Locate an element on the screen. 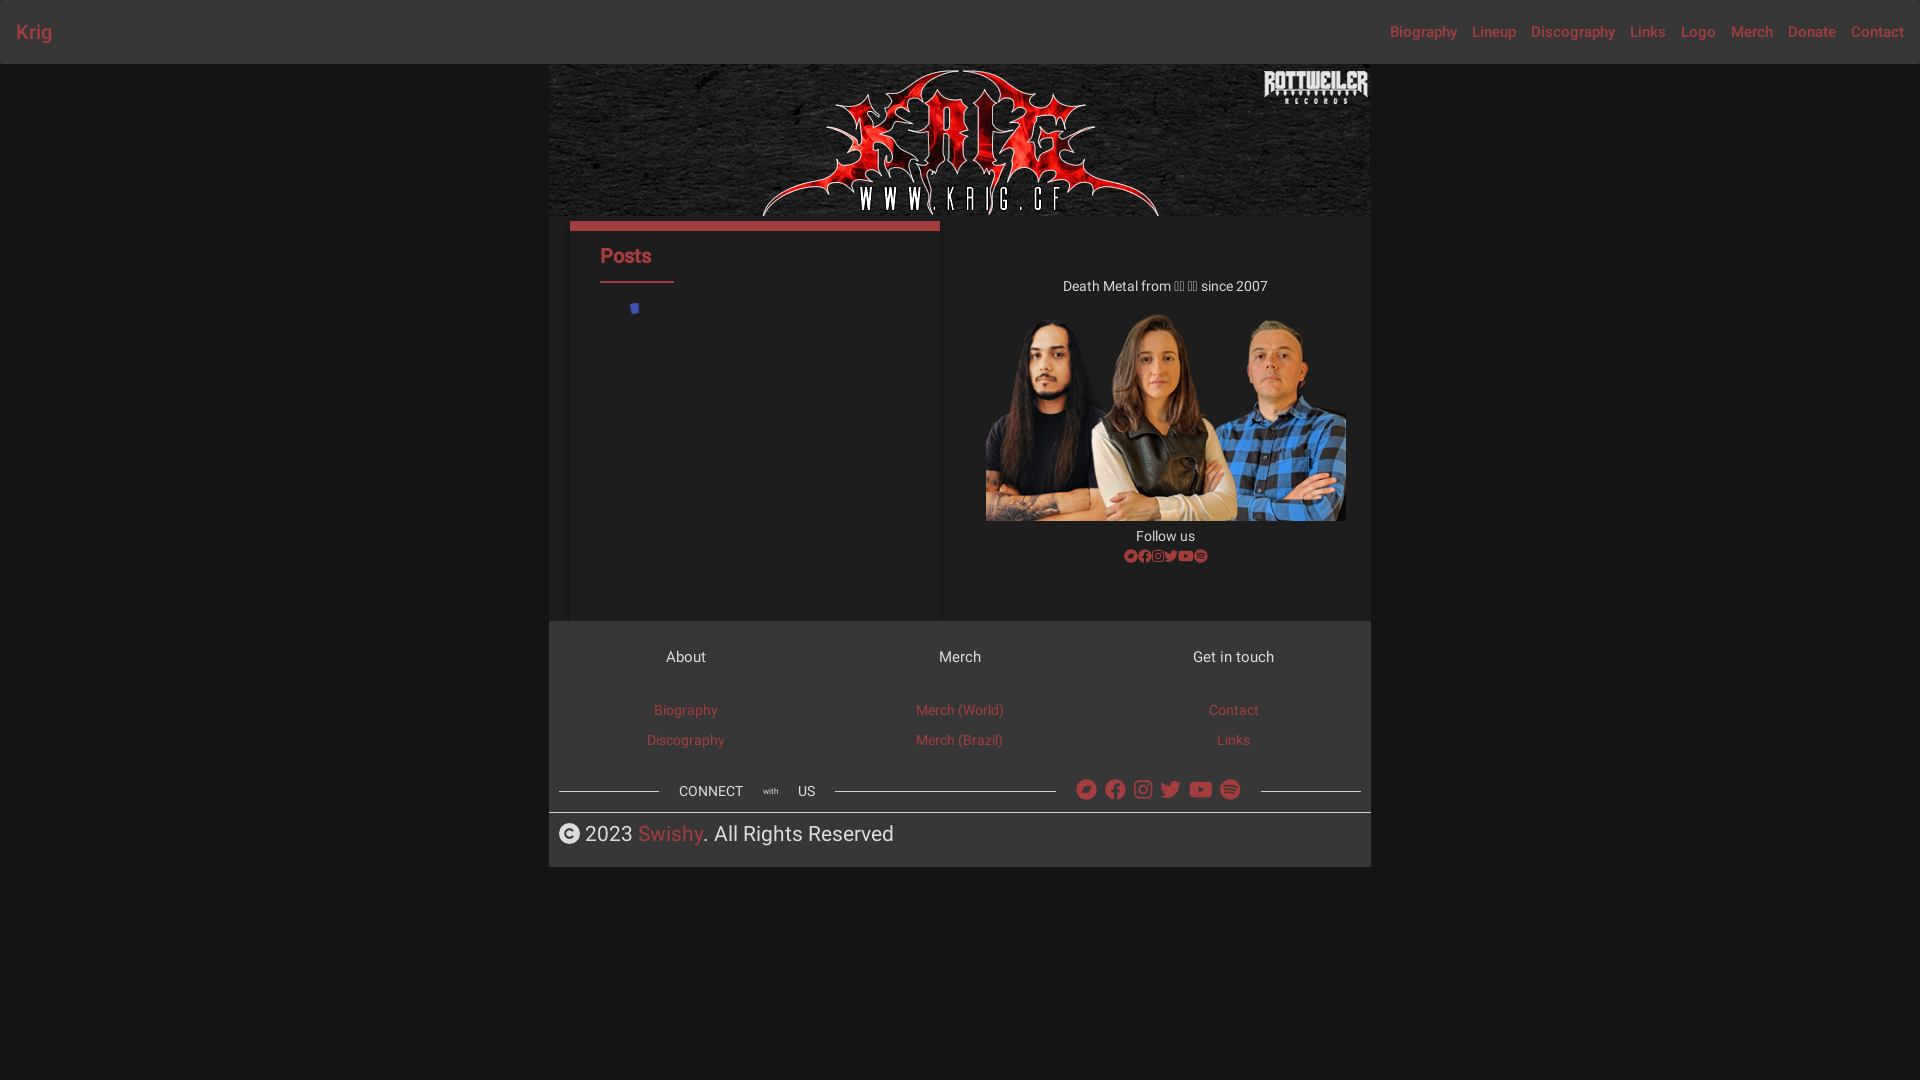 Image resolution: width=1920 pixels, height=1080 pixels. Swishy is located at coordinates (670, 835).